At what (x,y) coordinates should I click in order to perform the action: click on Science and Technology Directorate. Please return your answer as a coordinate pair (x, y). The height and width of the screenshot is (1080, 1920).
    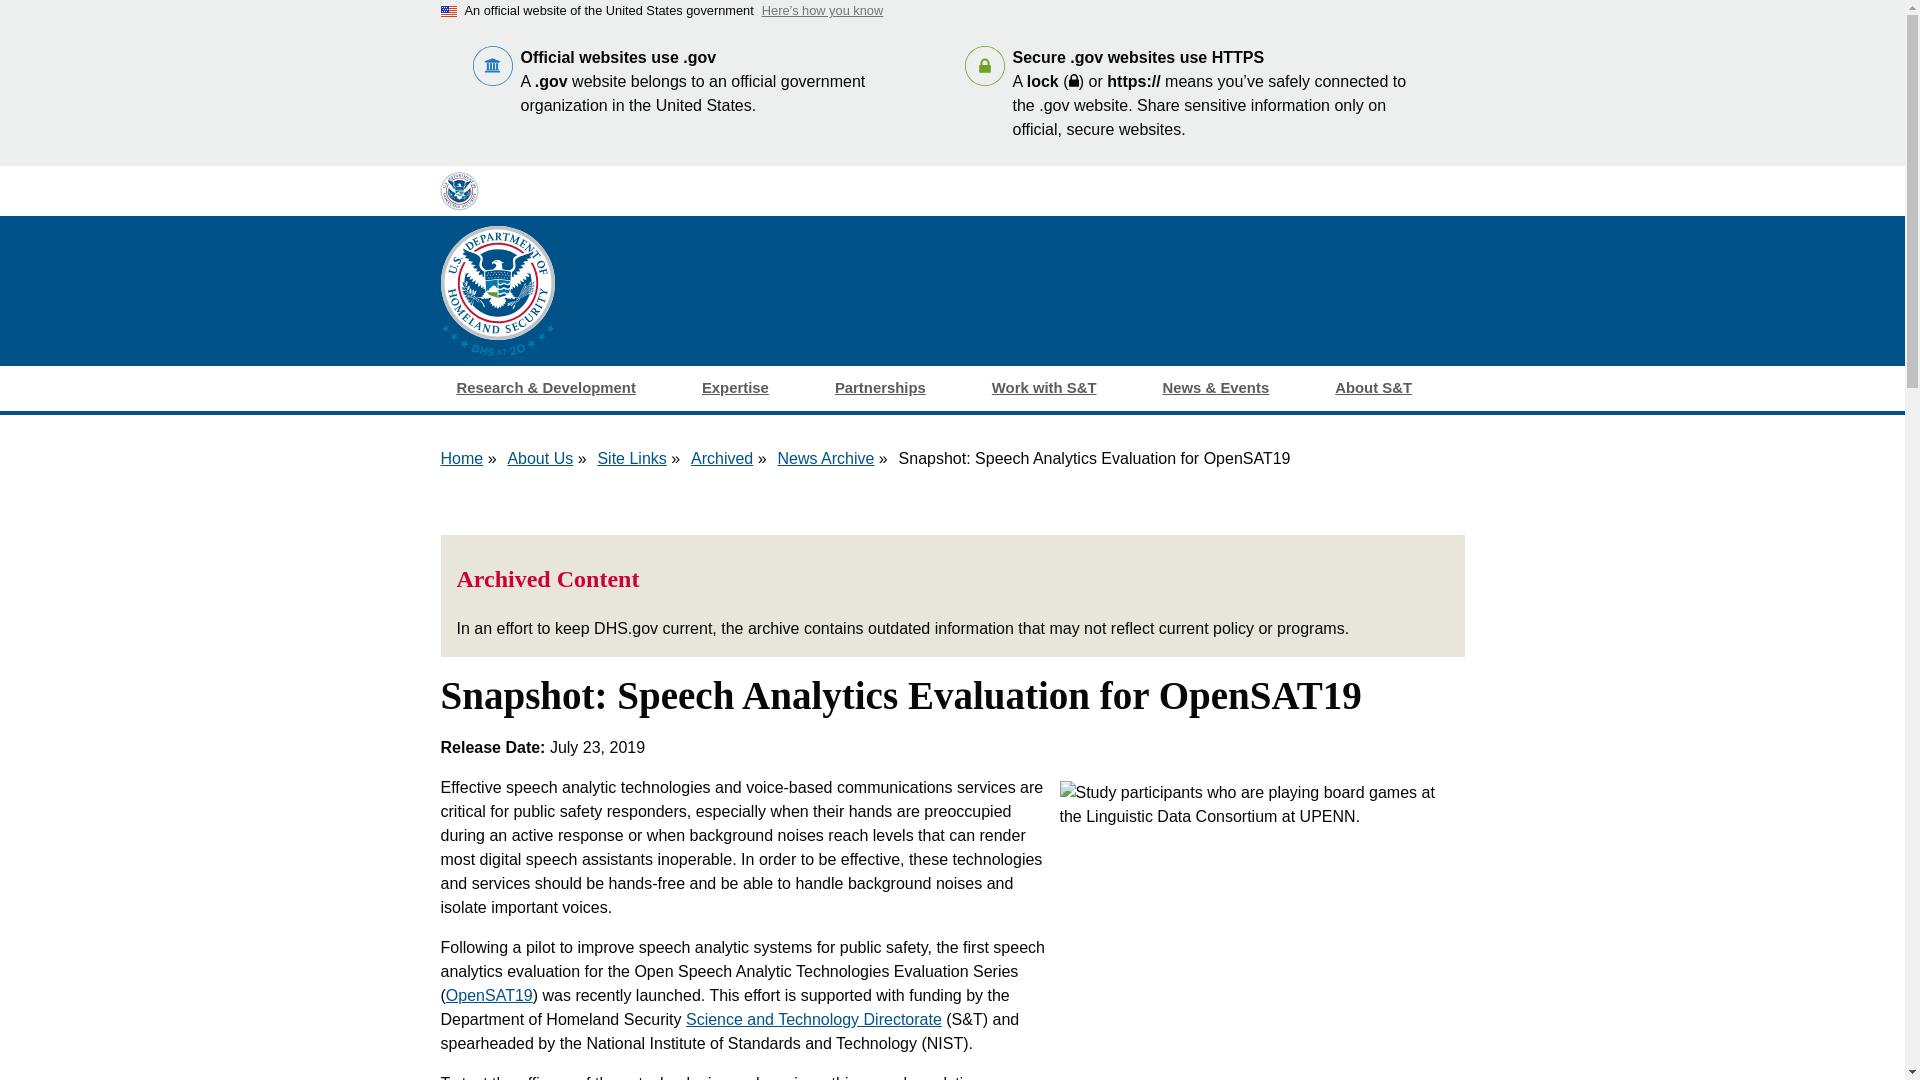
    Looking at the image, I should click on (814, 1019).